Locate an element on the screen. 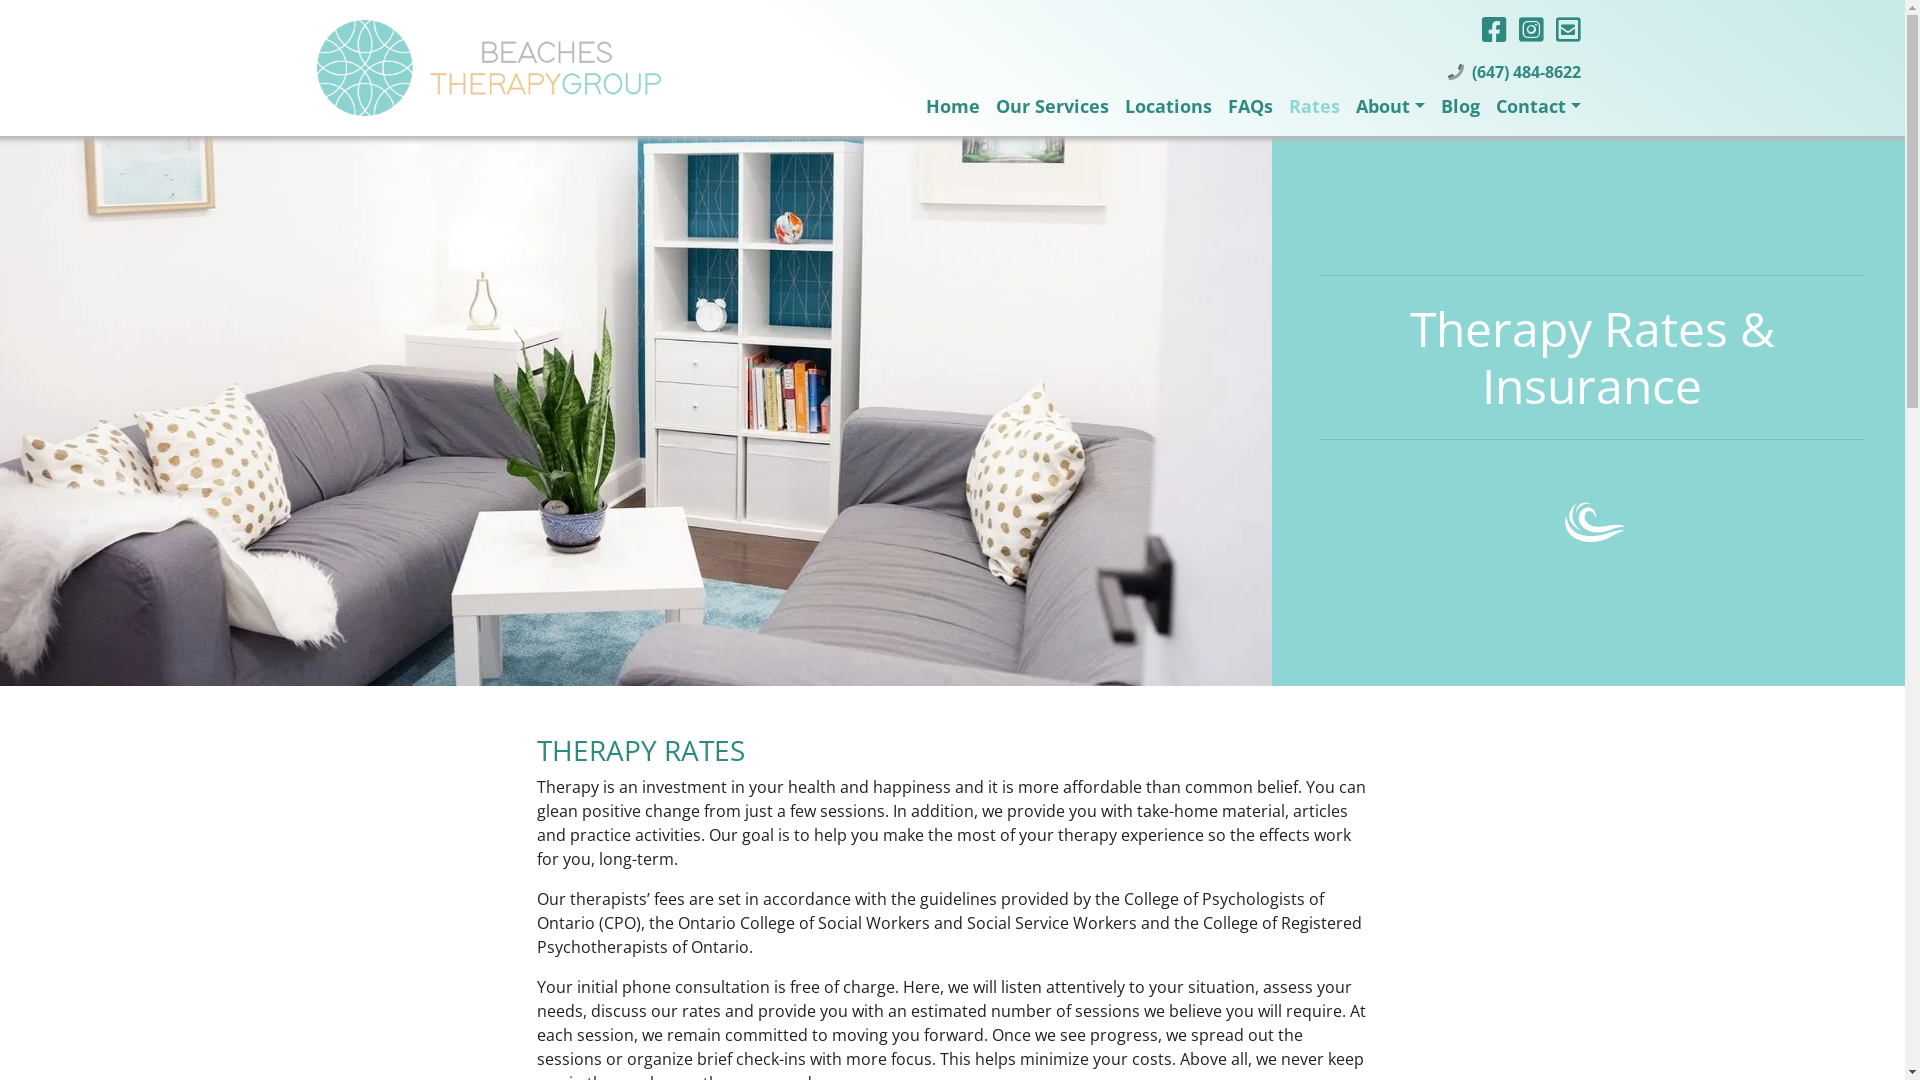  Blog is located at coordinates (1460, 106).